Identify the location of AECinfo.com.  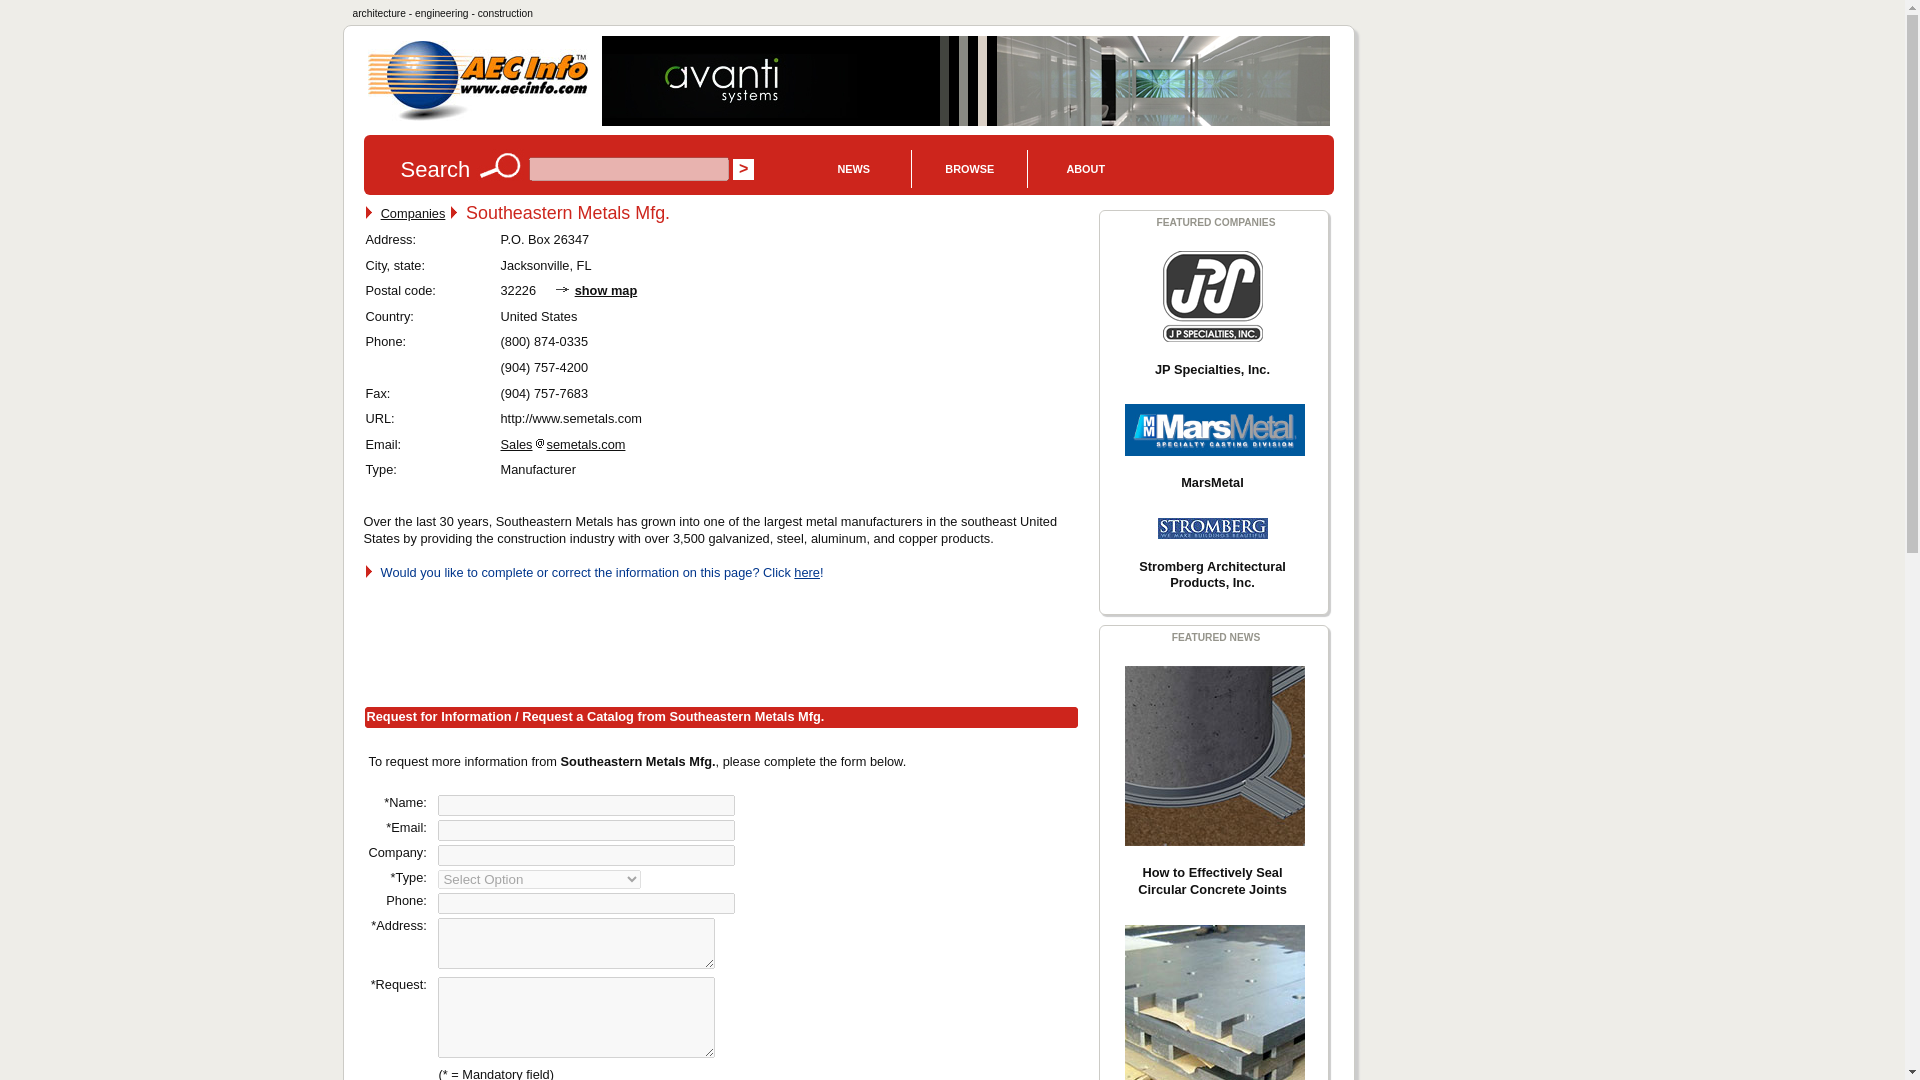
(478, 80).